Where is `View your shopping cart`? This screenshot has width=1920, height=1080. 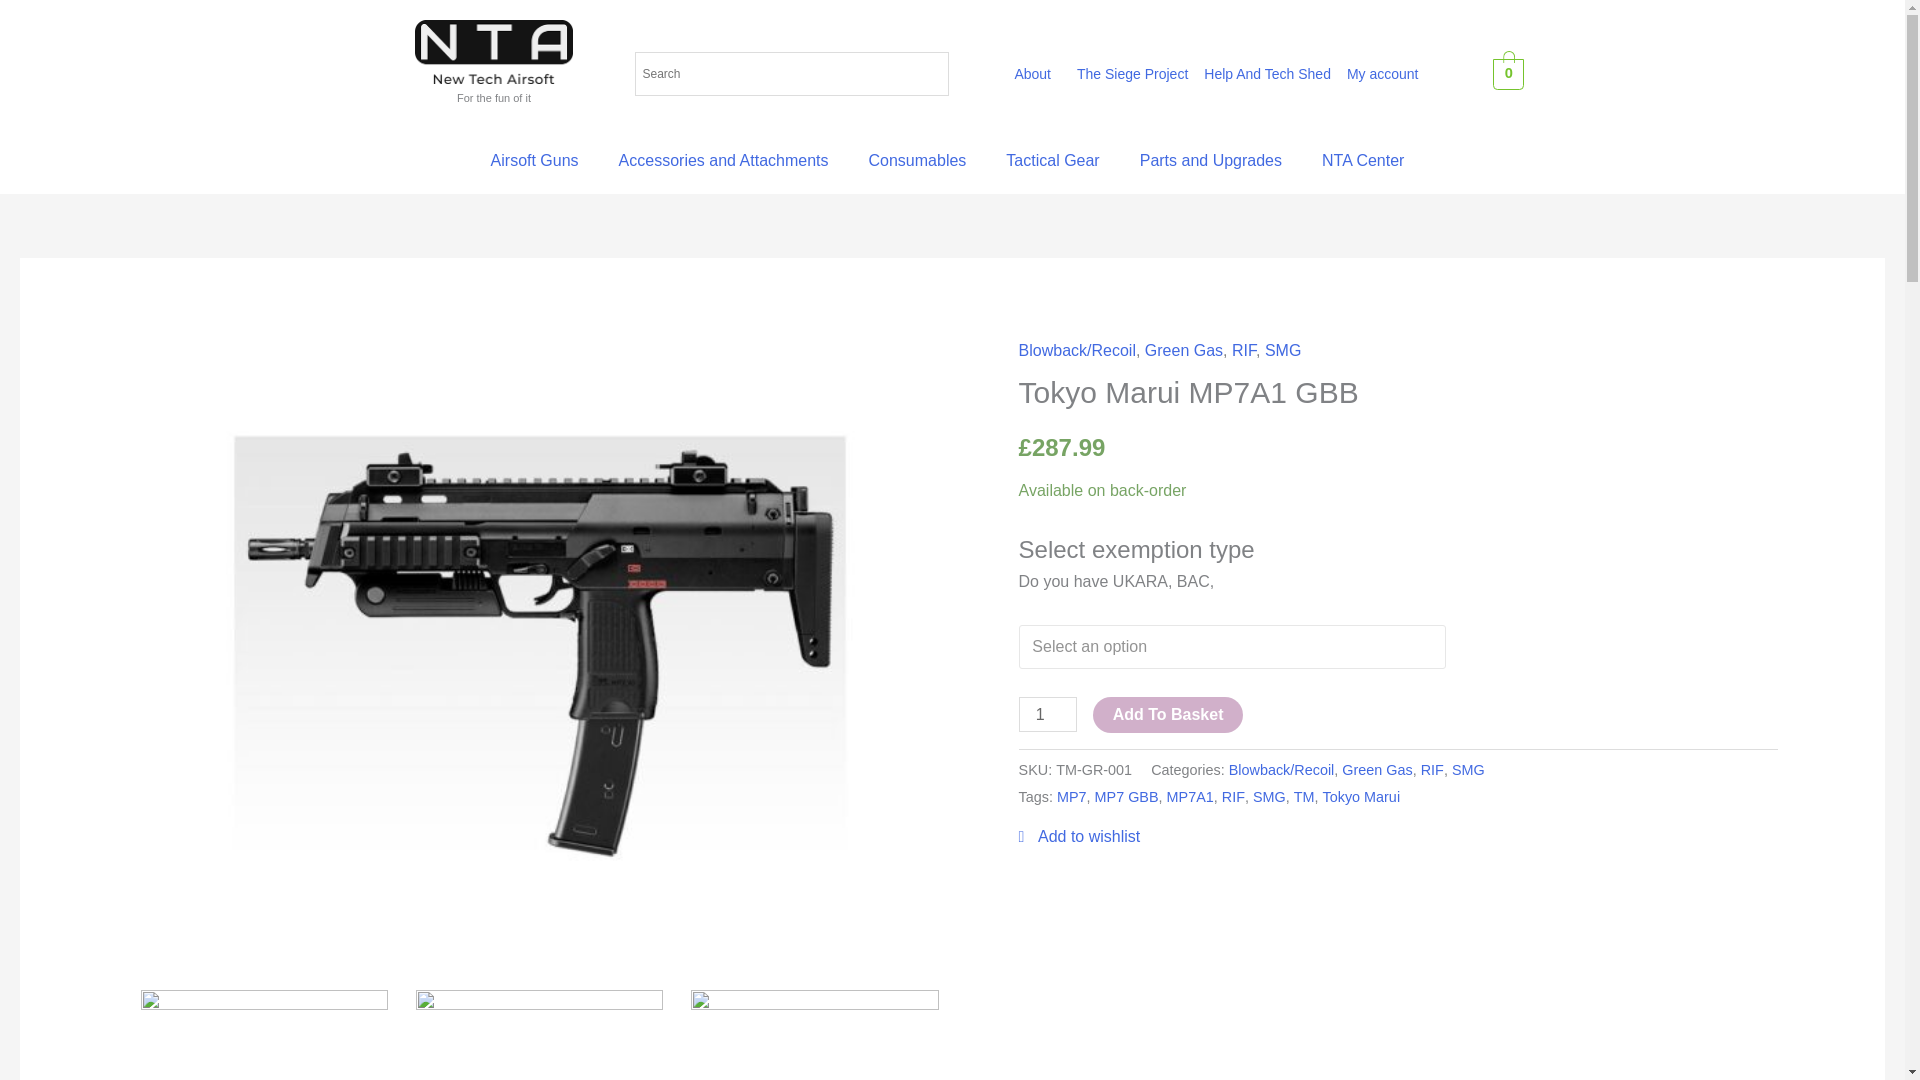 View your shopping cart is located at coordinates (1508, 73).